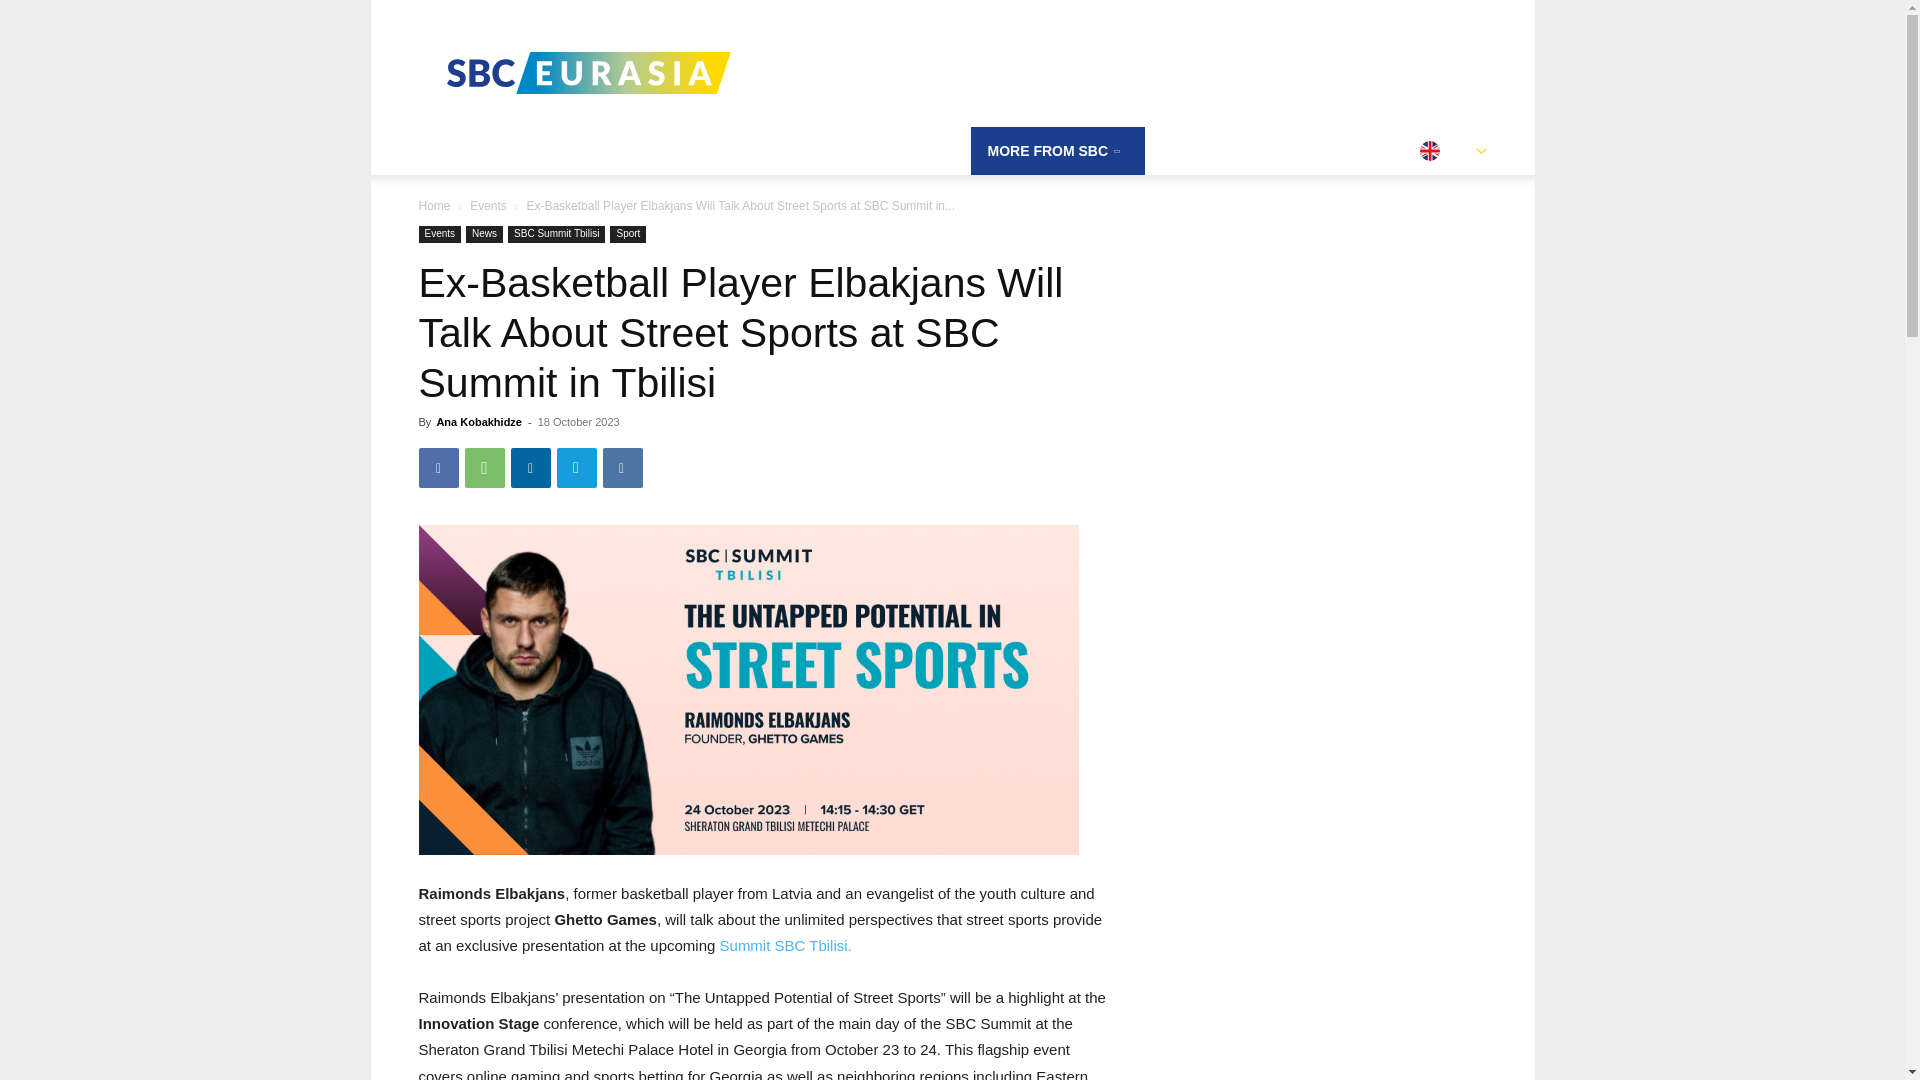 The width and height of the screenshot is (1920, 1080). What do you see at coordinates (587, 72) in the screenshot?
I see `SBC Eurasia` at bounding box center [587, 72].